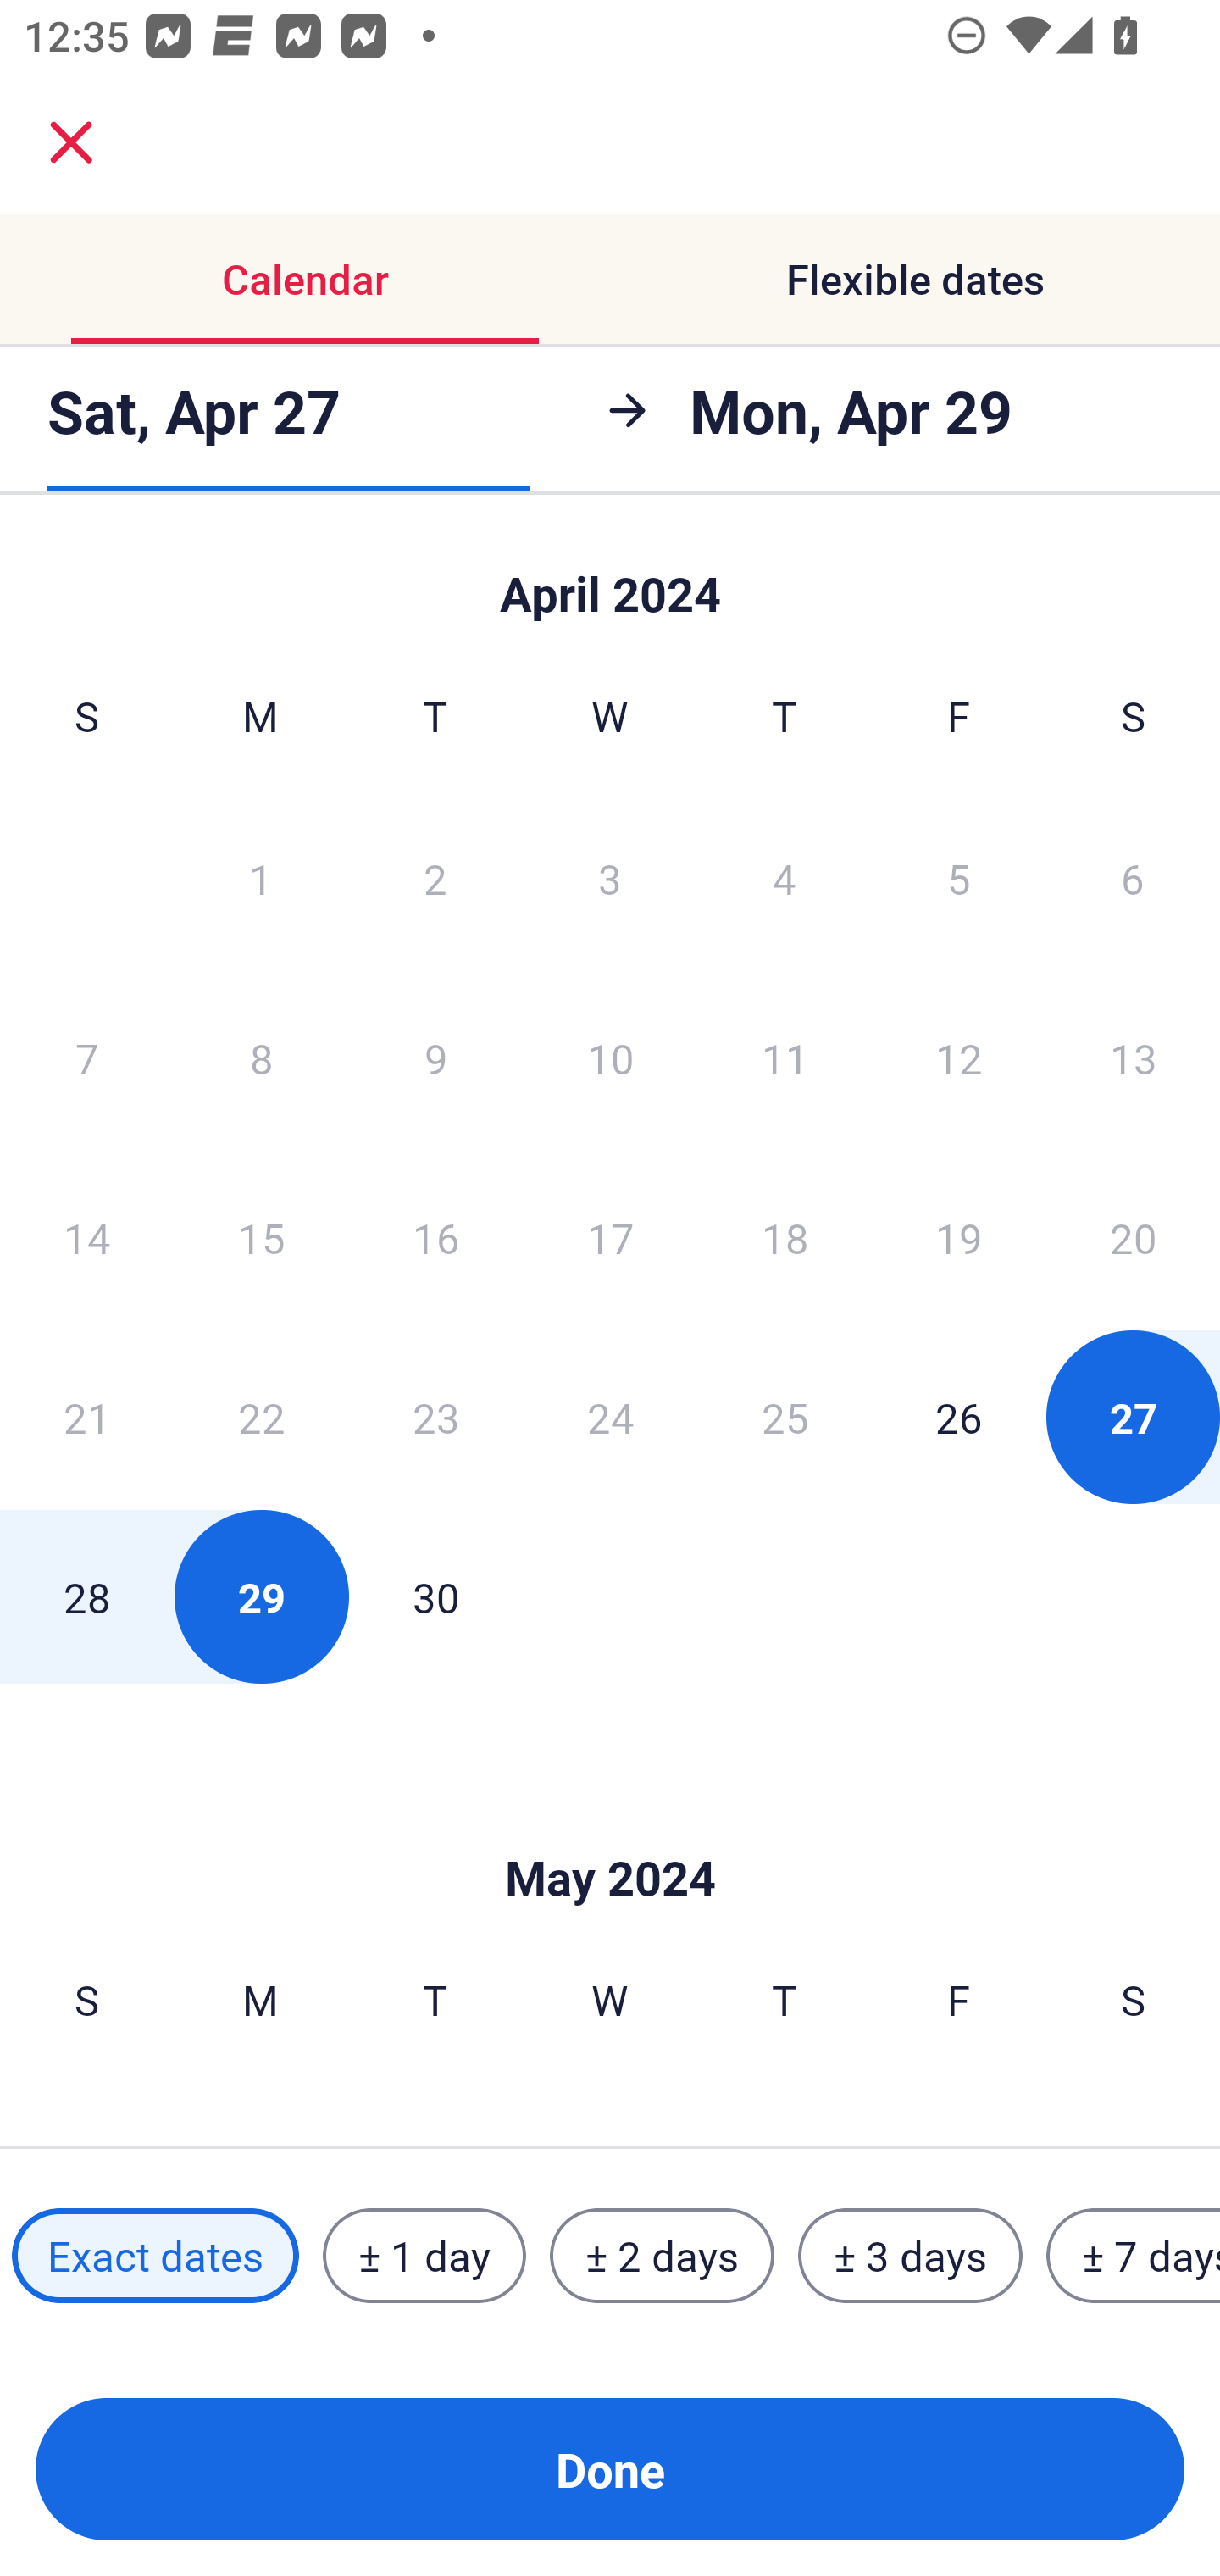 This screenshot has height=2576, width=1220. I want to click on Skip to Done, so click(610, 580).